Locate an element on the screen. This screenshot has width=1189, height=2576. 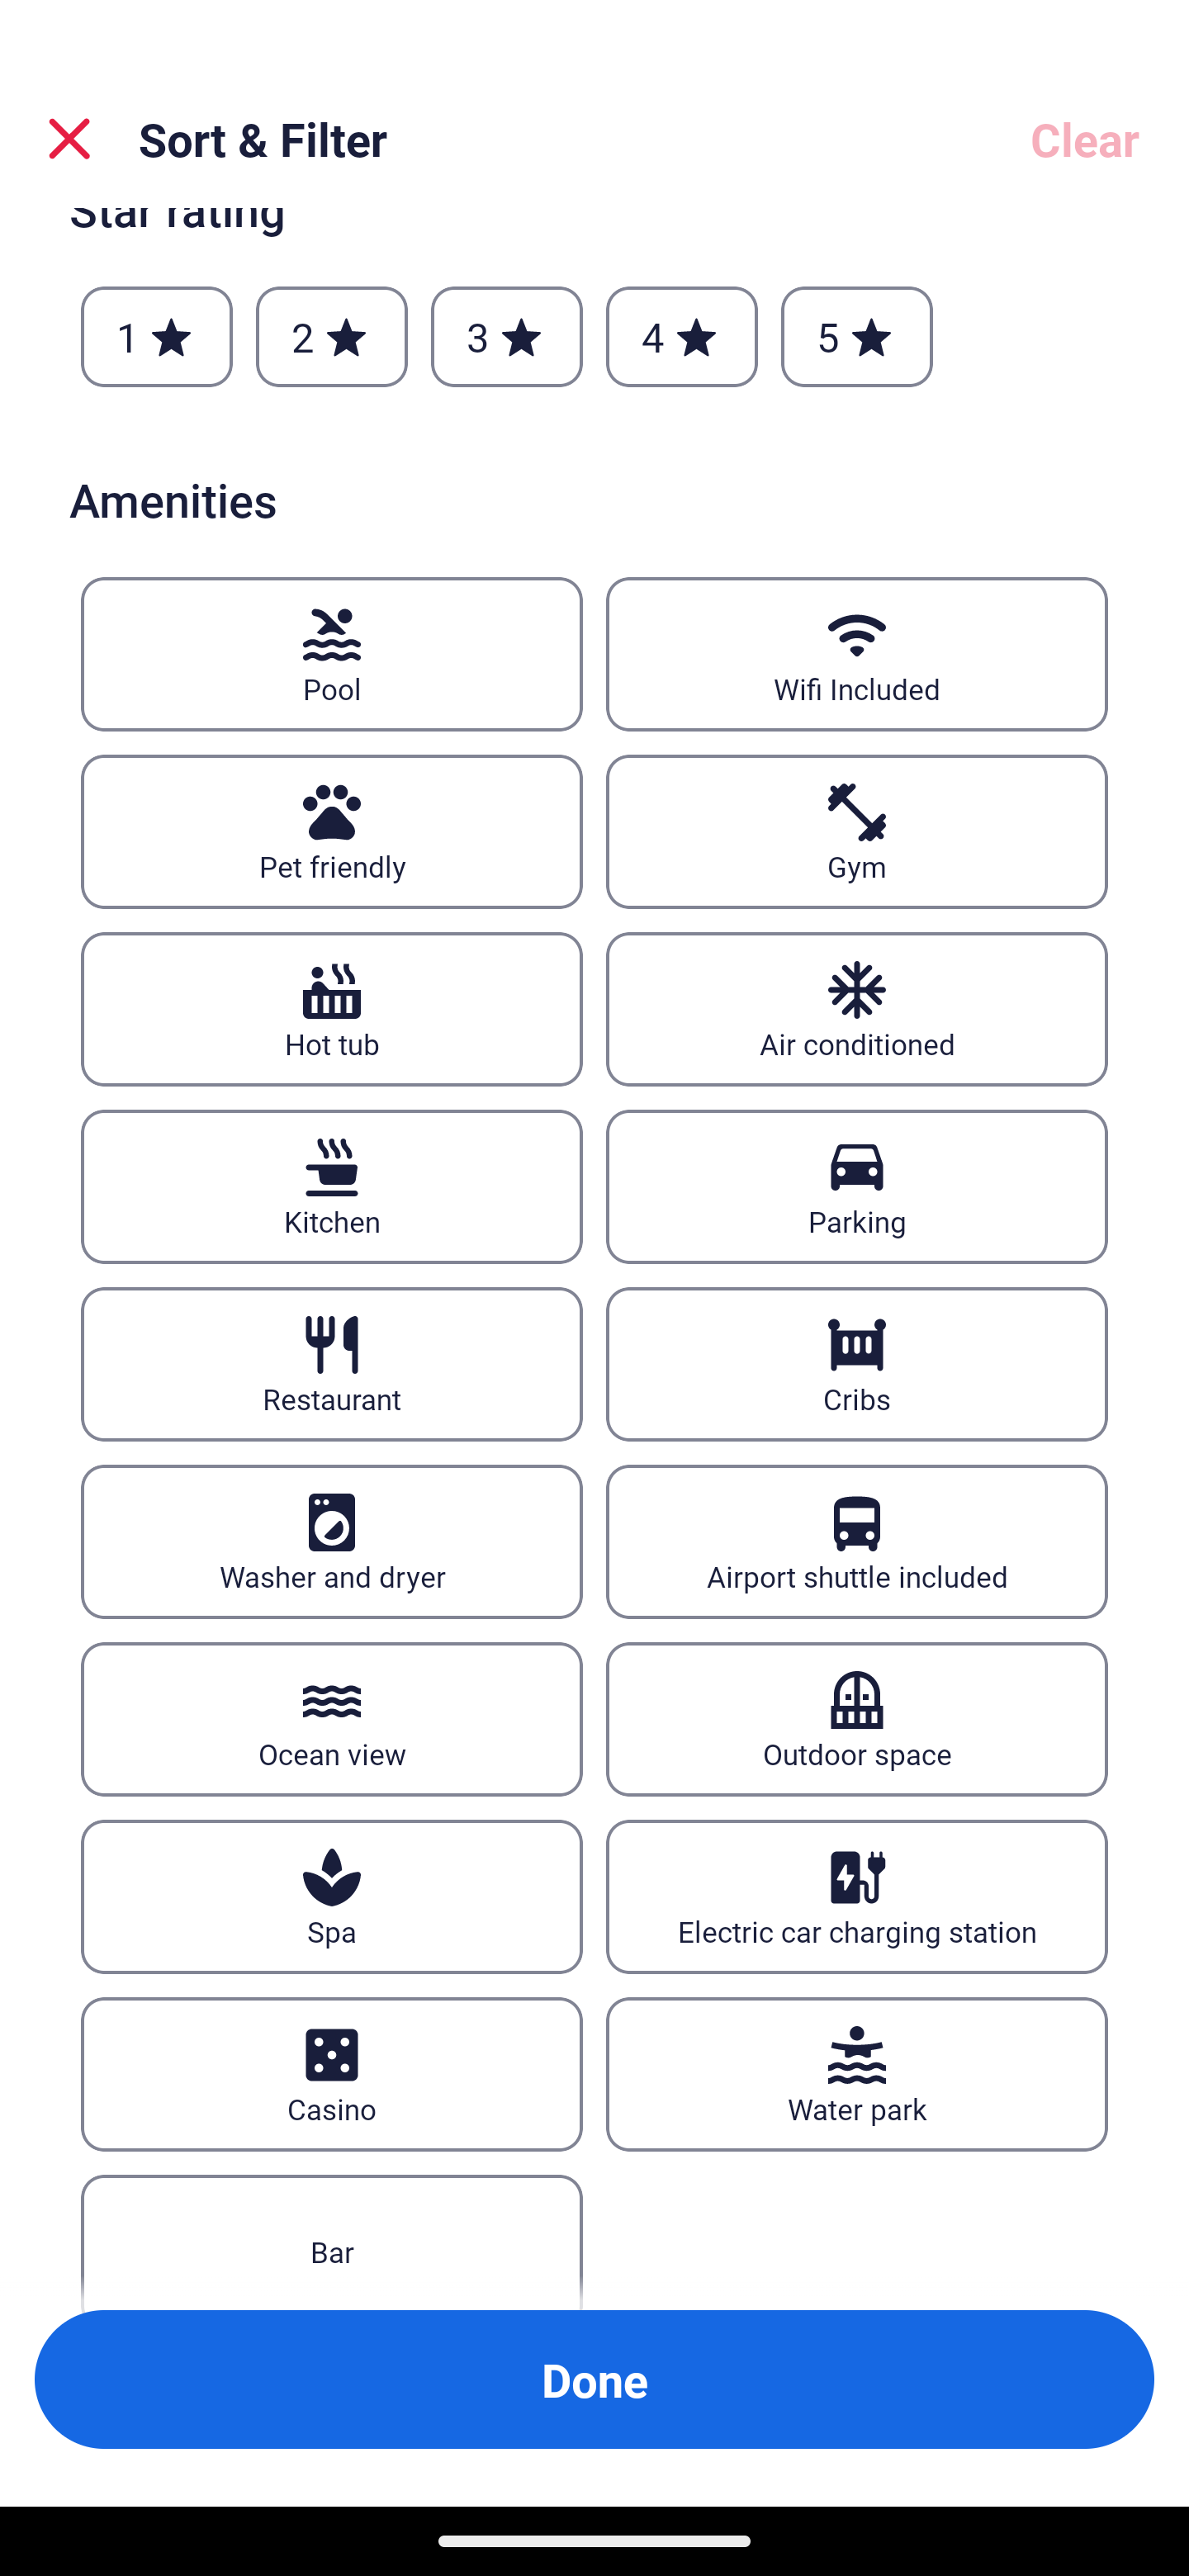
Kitchen is located at coordinates (331, 1187).